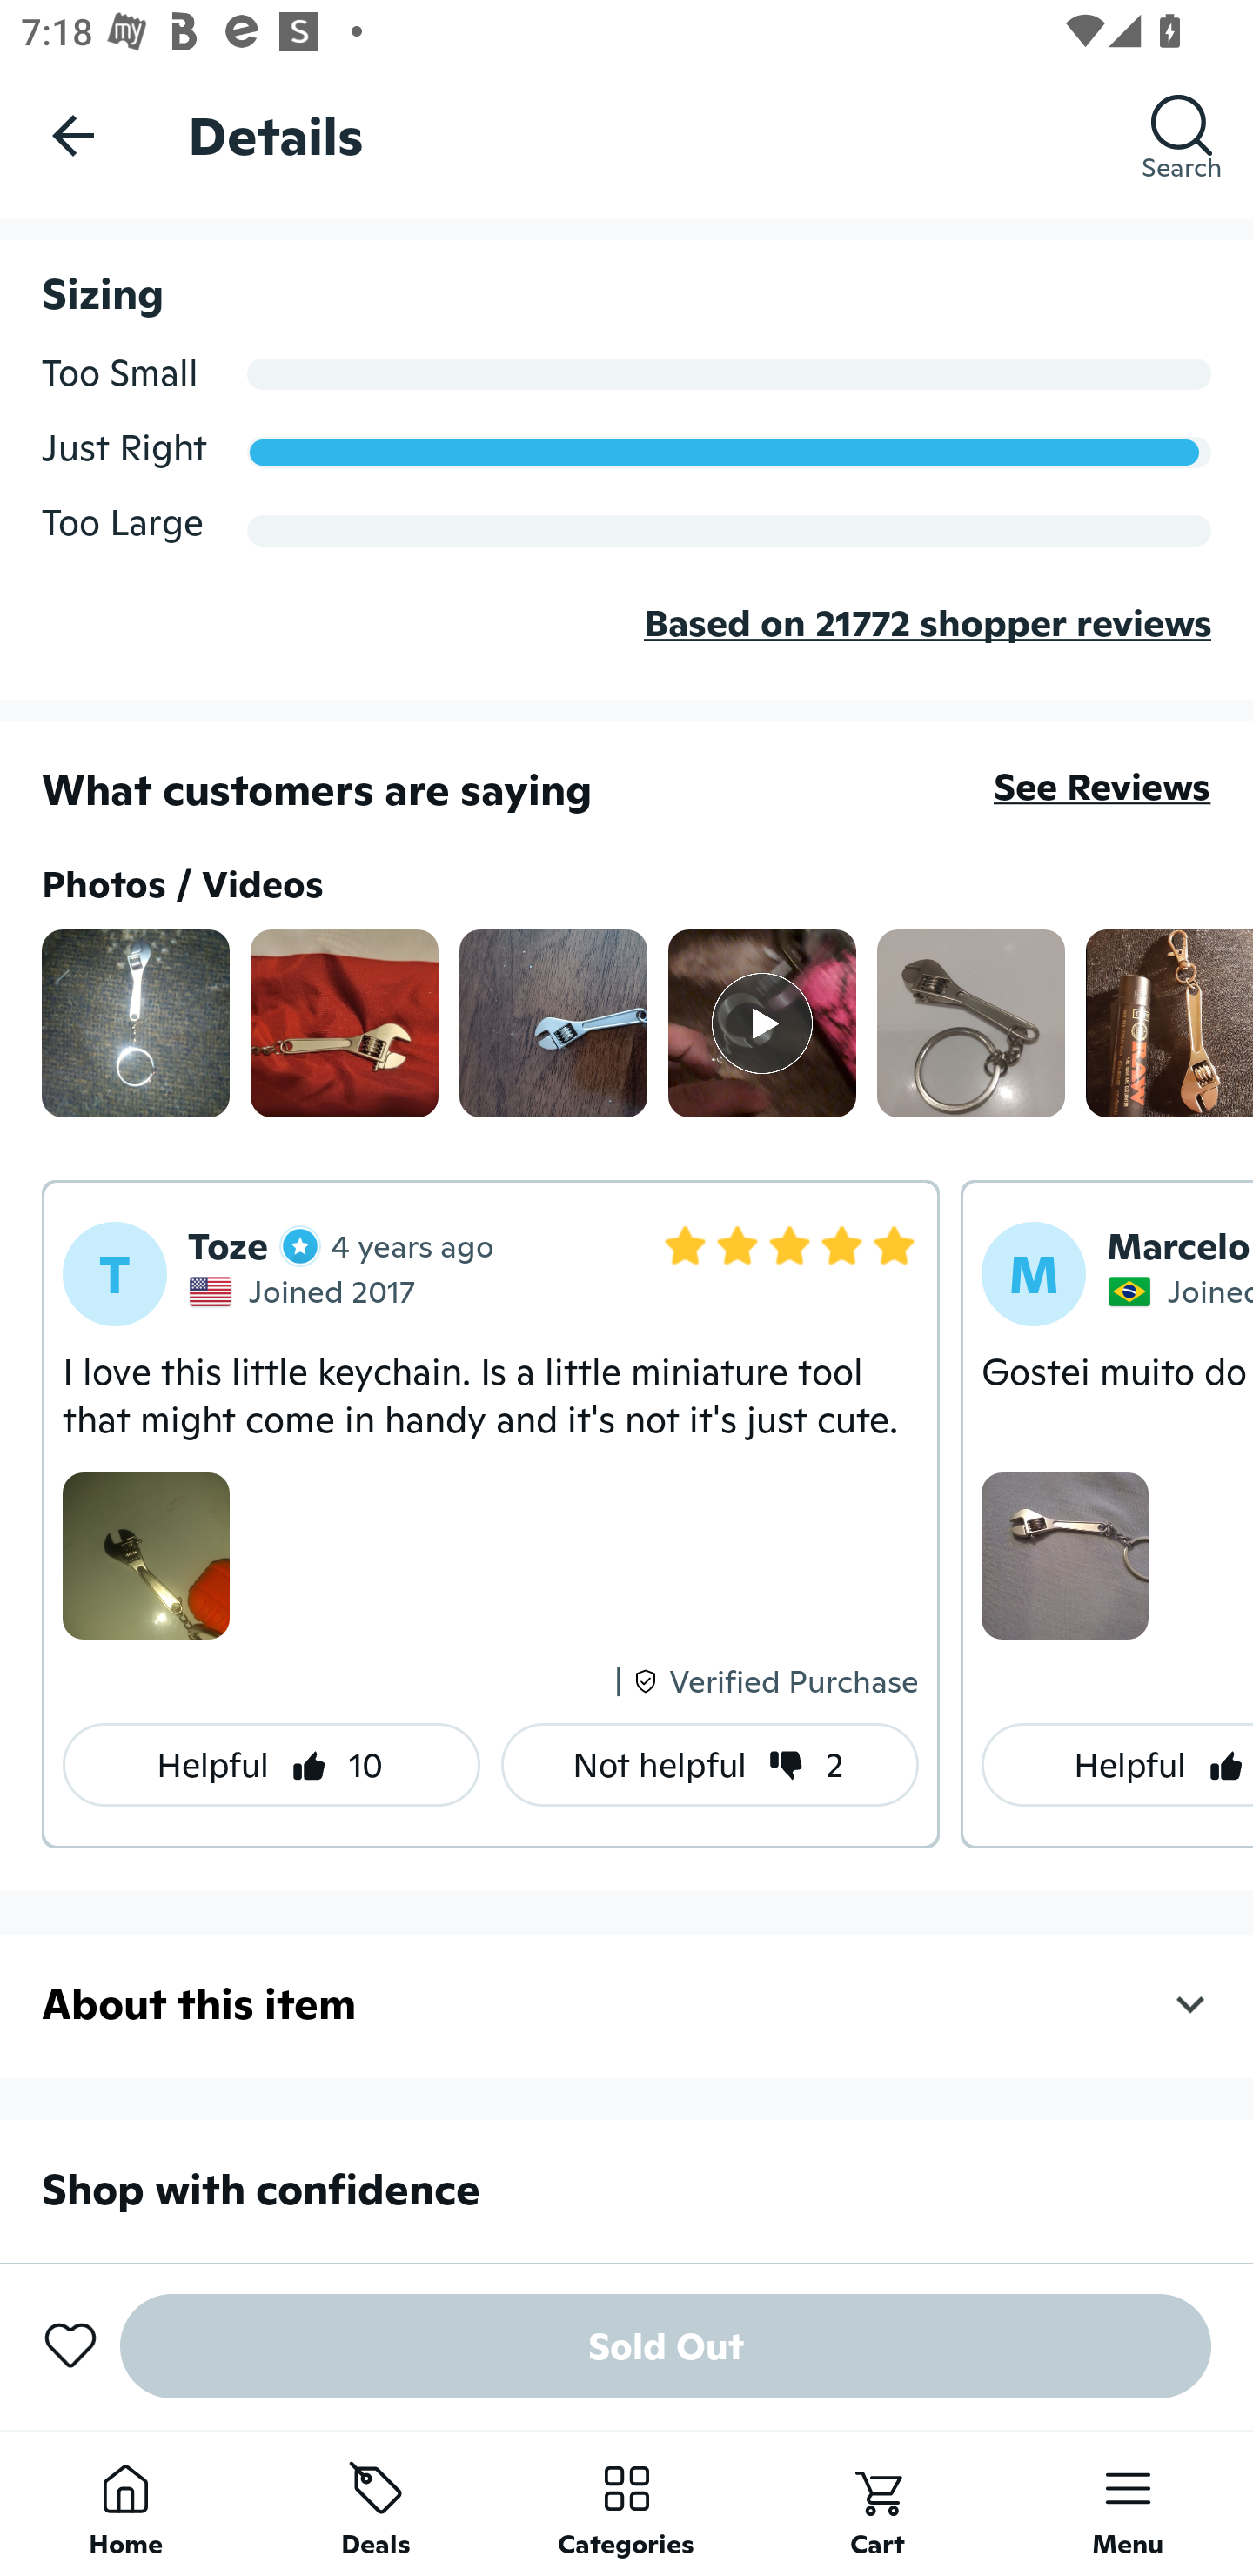  What do you see at coordinates (73, 135) in the screenshot?
I see `Navigate up` at bounding box center [73, 135].